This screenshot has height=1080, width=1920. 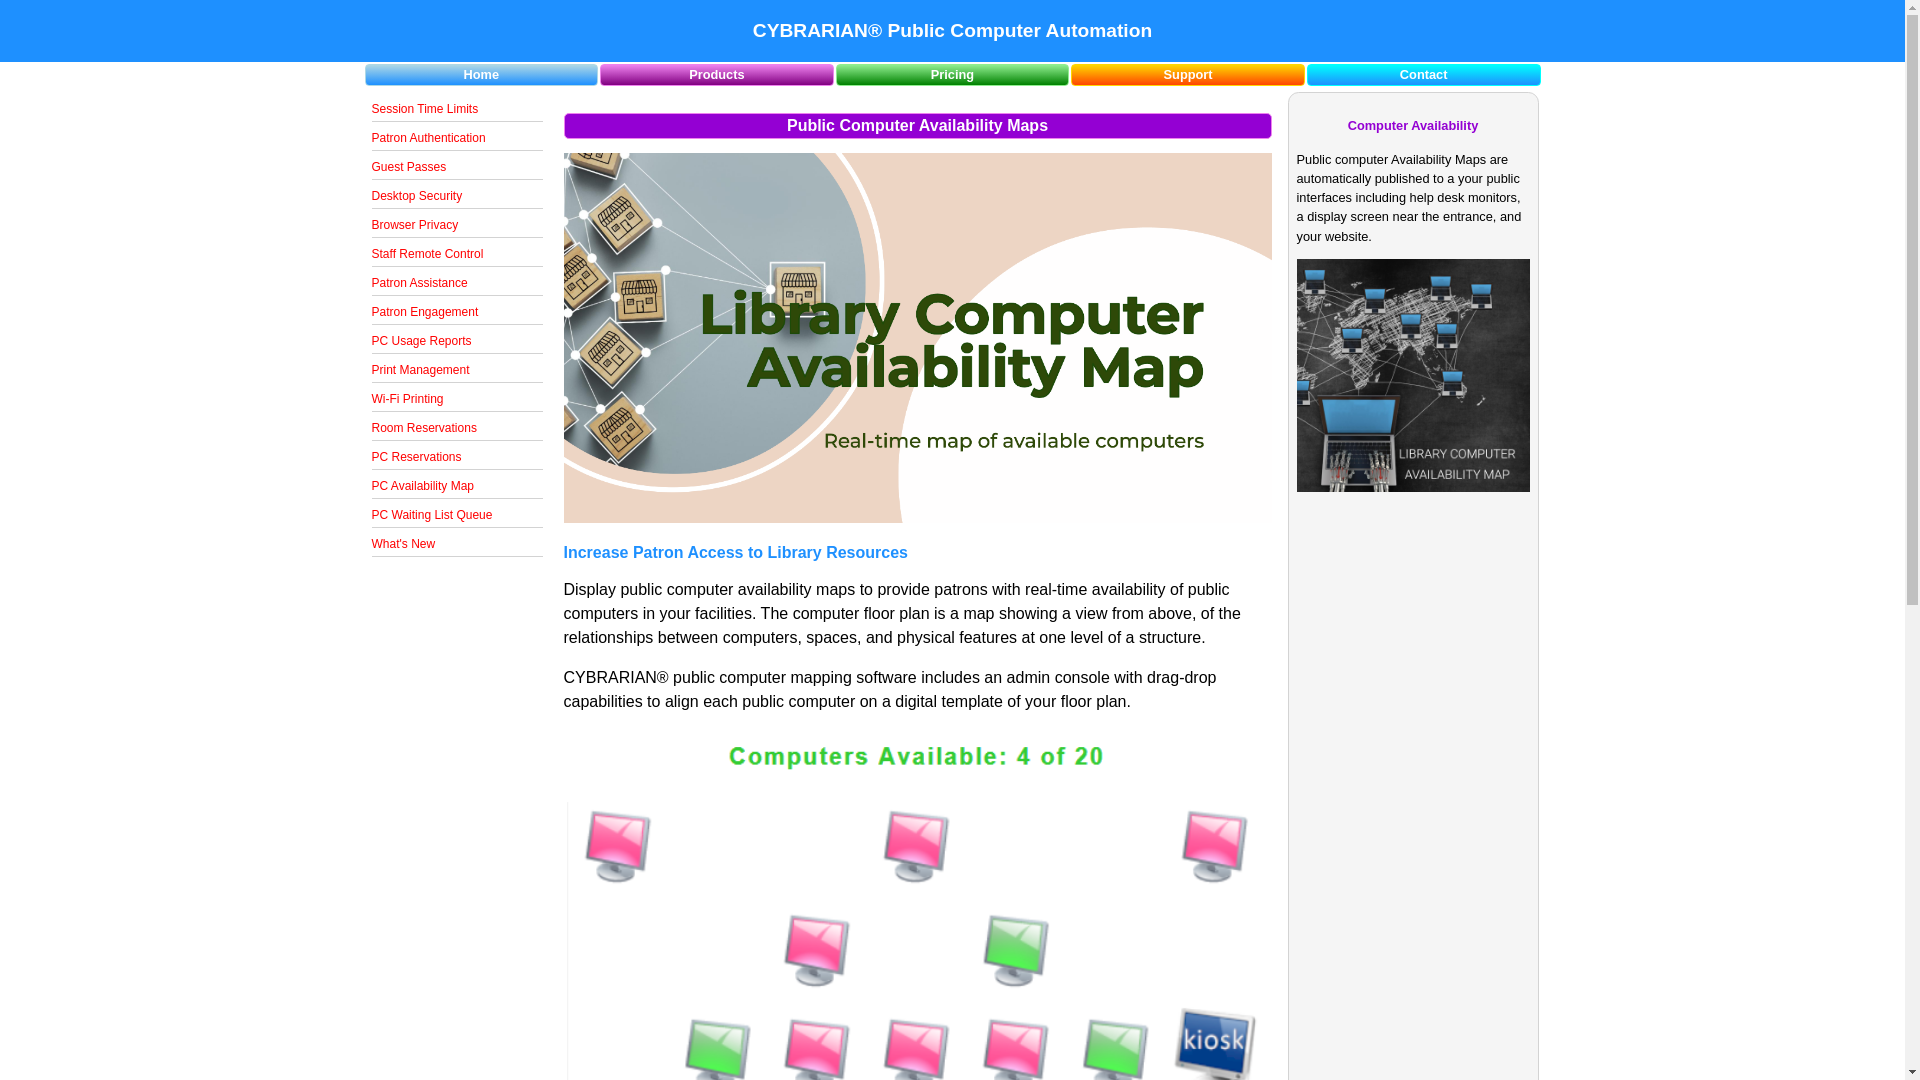 What do you see at coordinates (458, 312) in the screenshot?
I see `Patron Engagement` at bounding box center [458, 312].